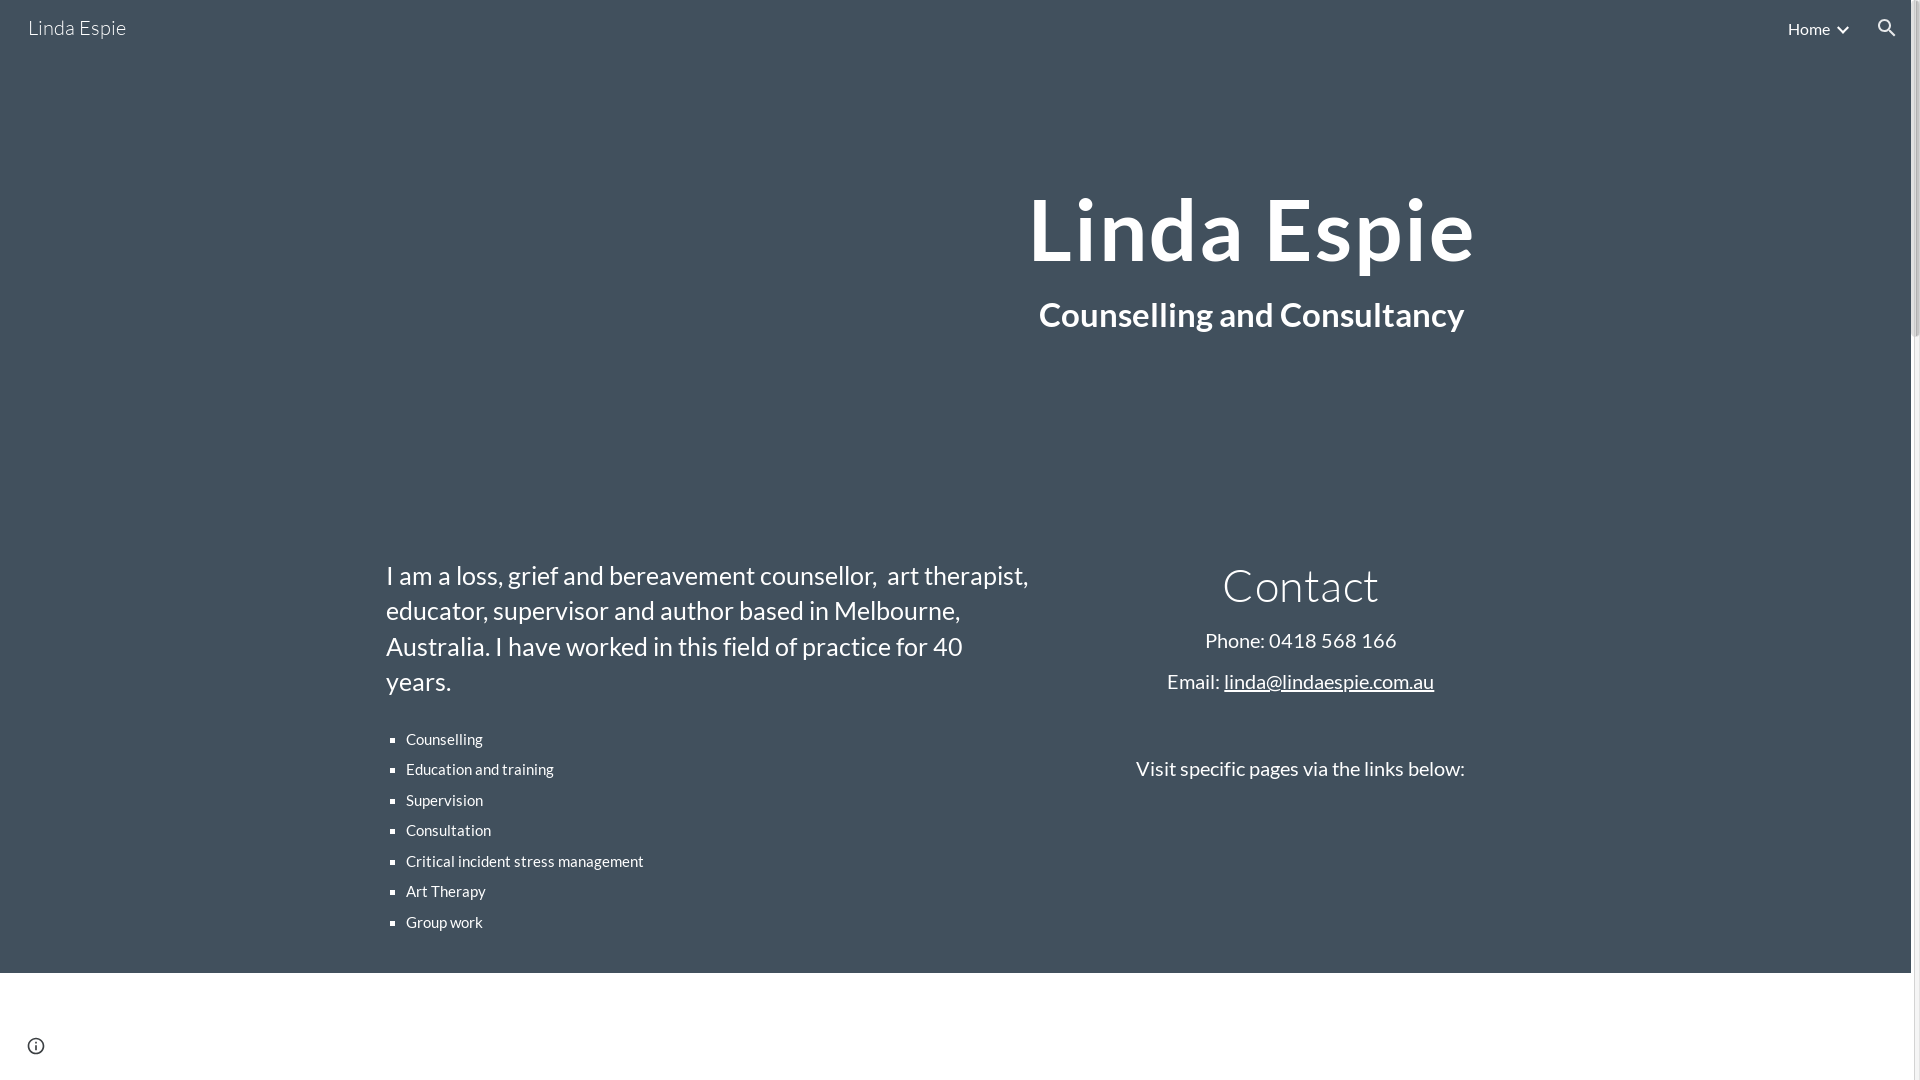 This screenshot has width=1920, height=1080. I want to click on Expand/Collapse, so click(1842, 28).